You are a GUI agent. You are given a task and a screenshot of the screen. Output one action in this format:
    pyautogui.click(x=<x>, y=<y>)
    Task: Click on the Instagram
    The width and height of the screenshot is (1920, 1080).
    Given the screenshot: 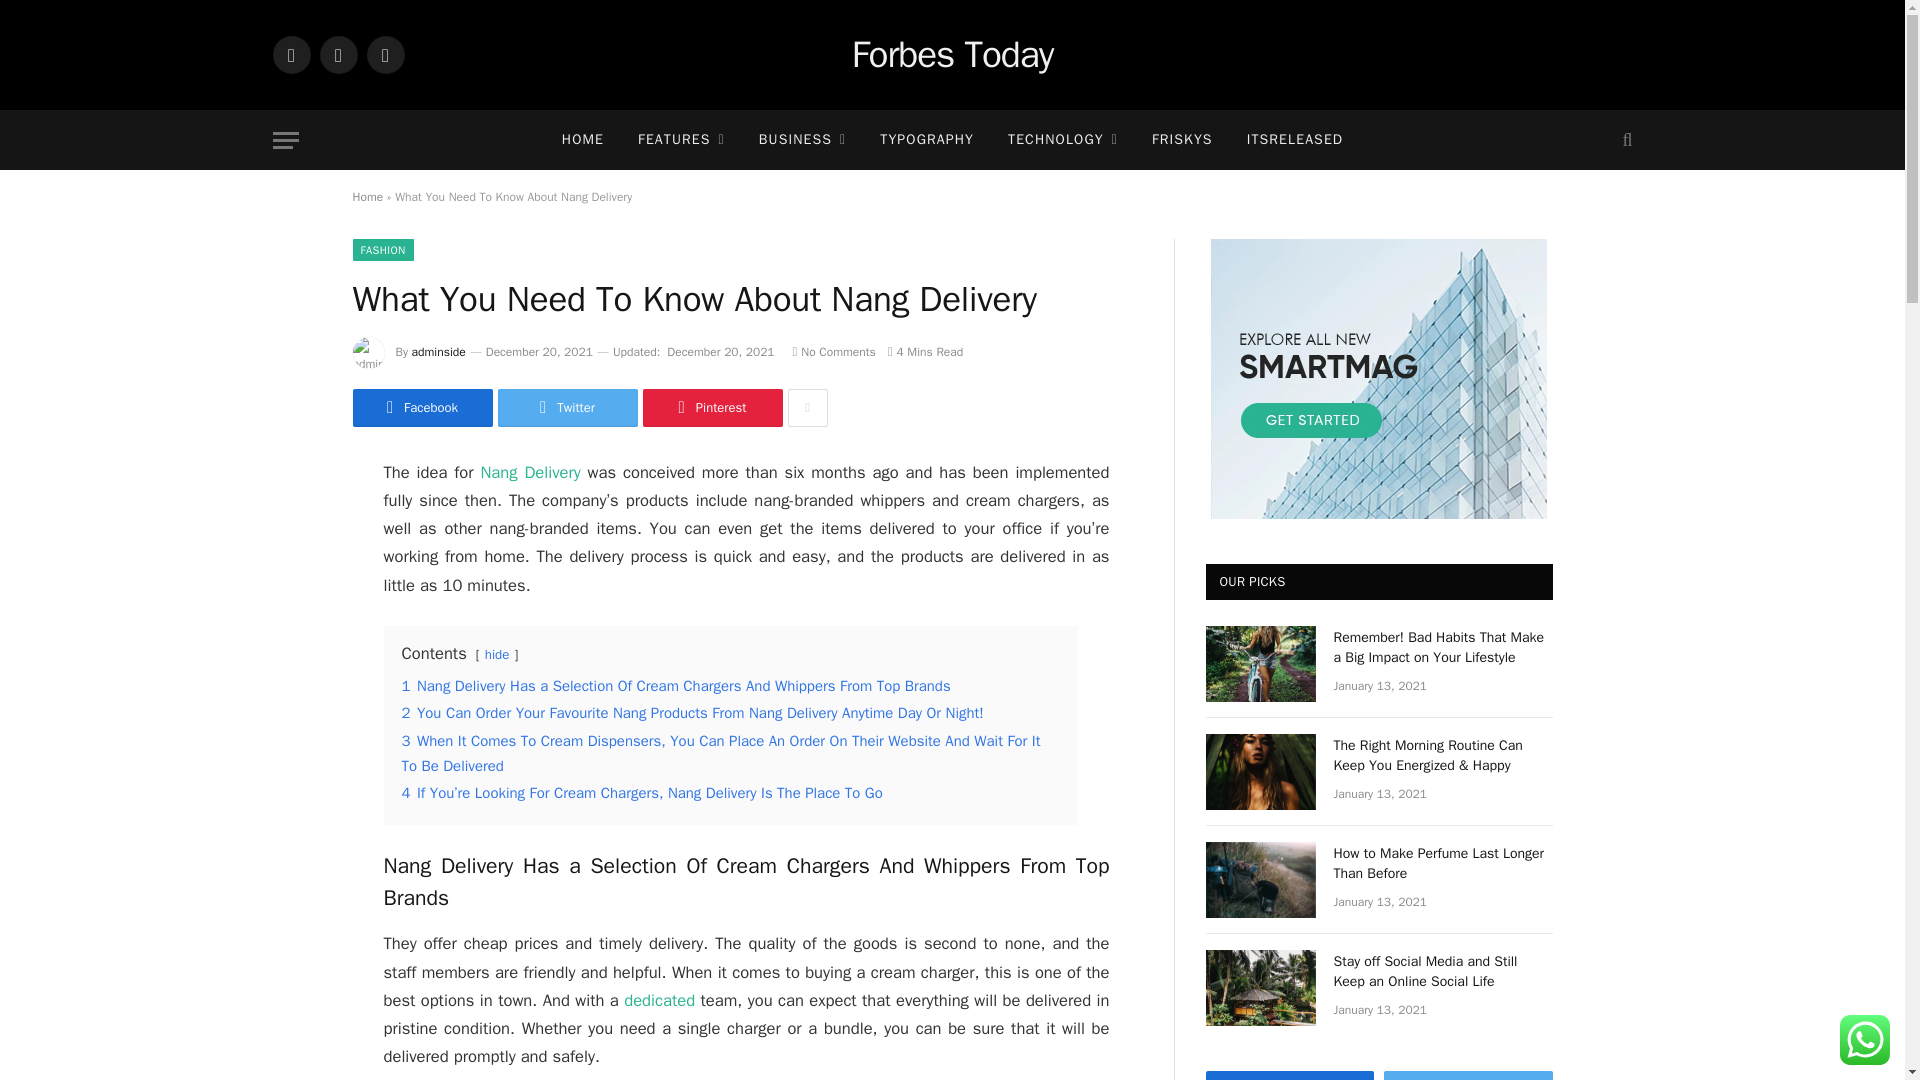 What is the action you would take?
    pyautogui.click(x=384, y=54)
    